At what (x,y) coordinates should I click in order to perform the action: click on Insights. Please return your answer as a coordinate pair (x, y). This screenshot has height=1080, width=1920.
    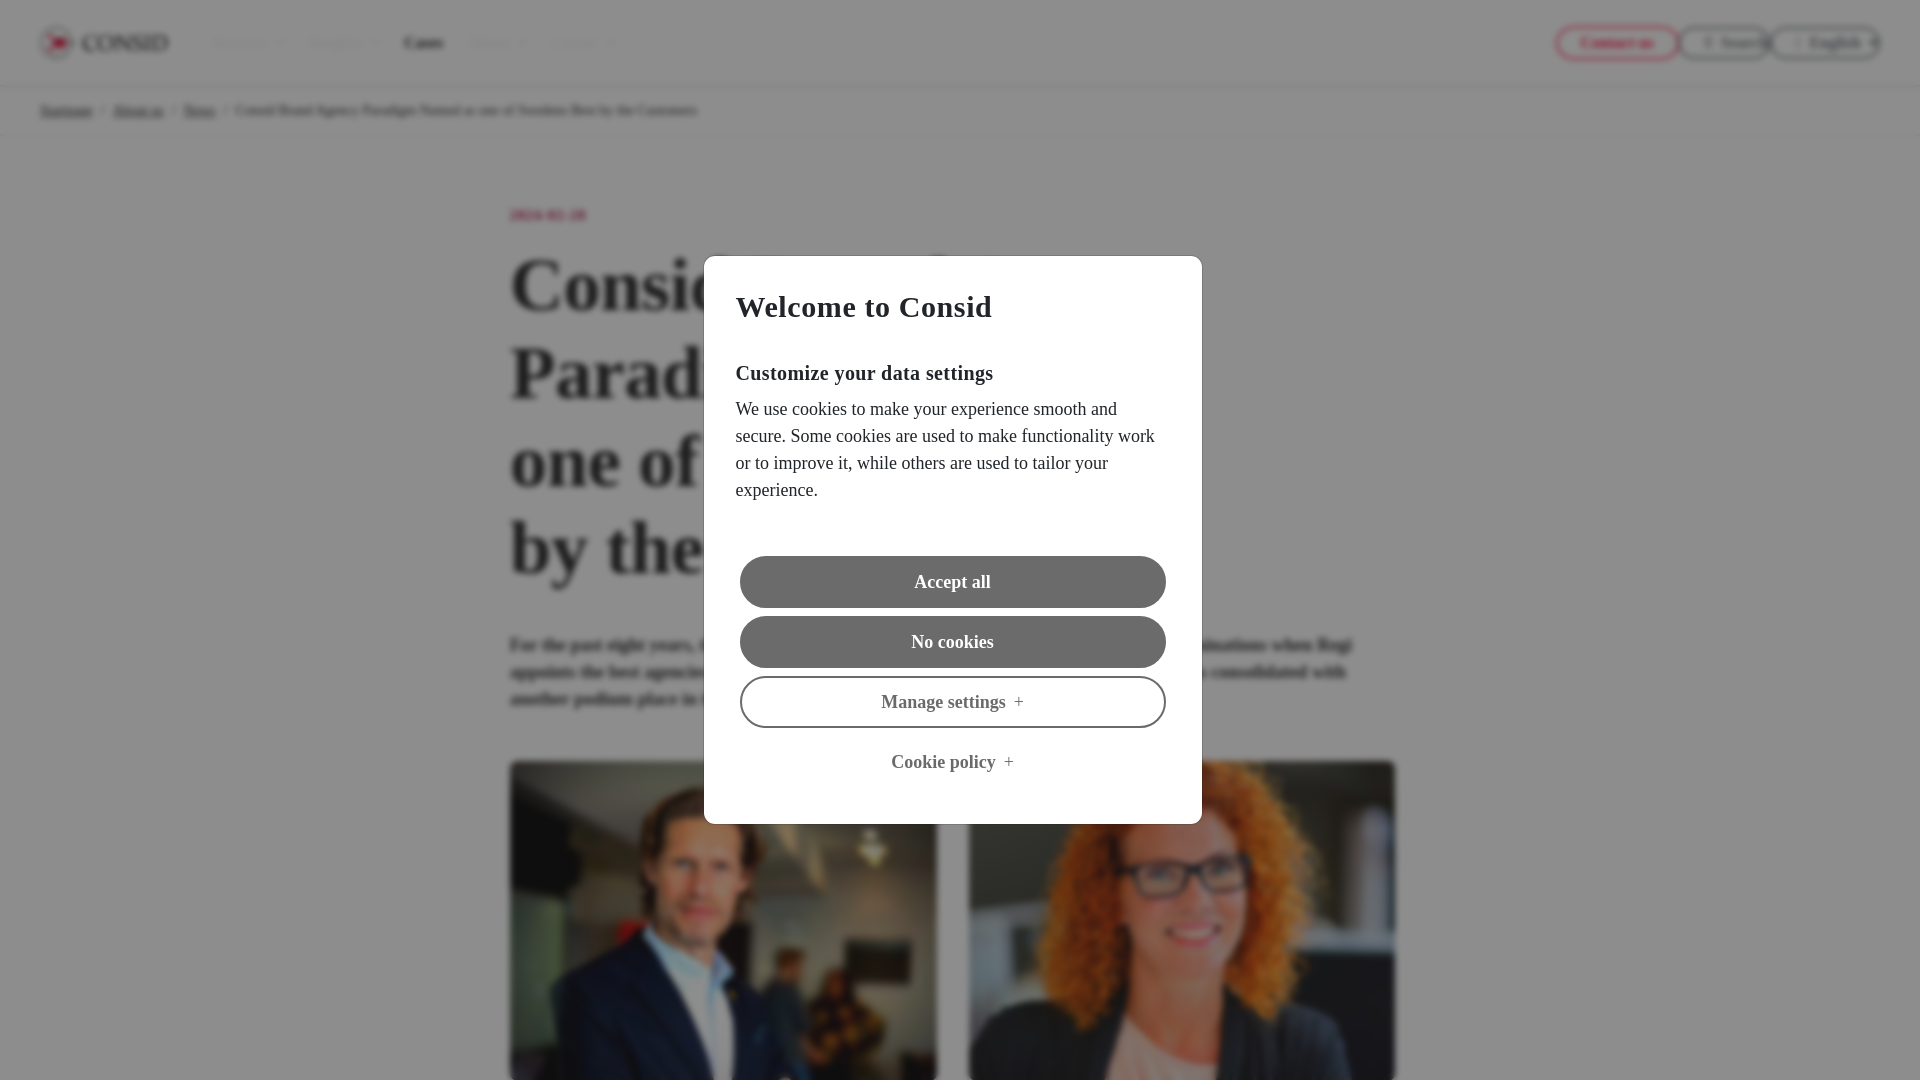
    Looking at the image, I should click on (344, 42).